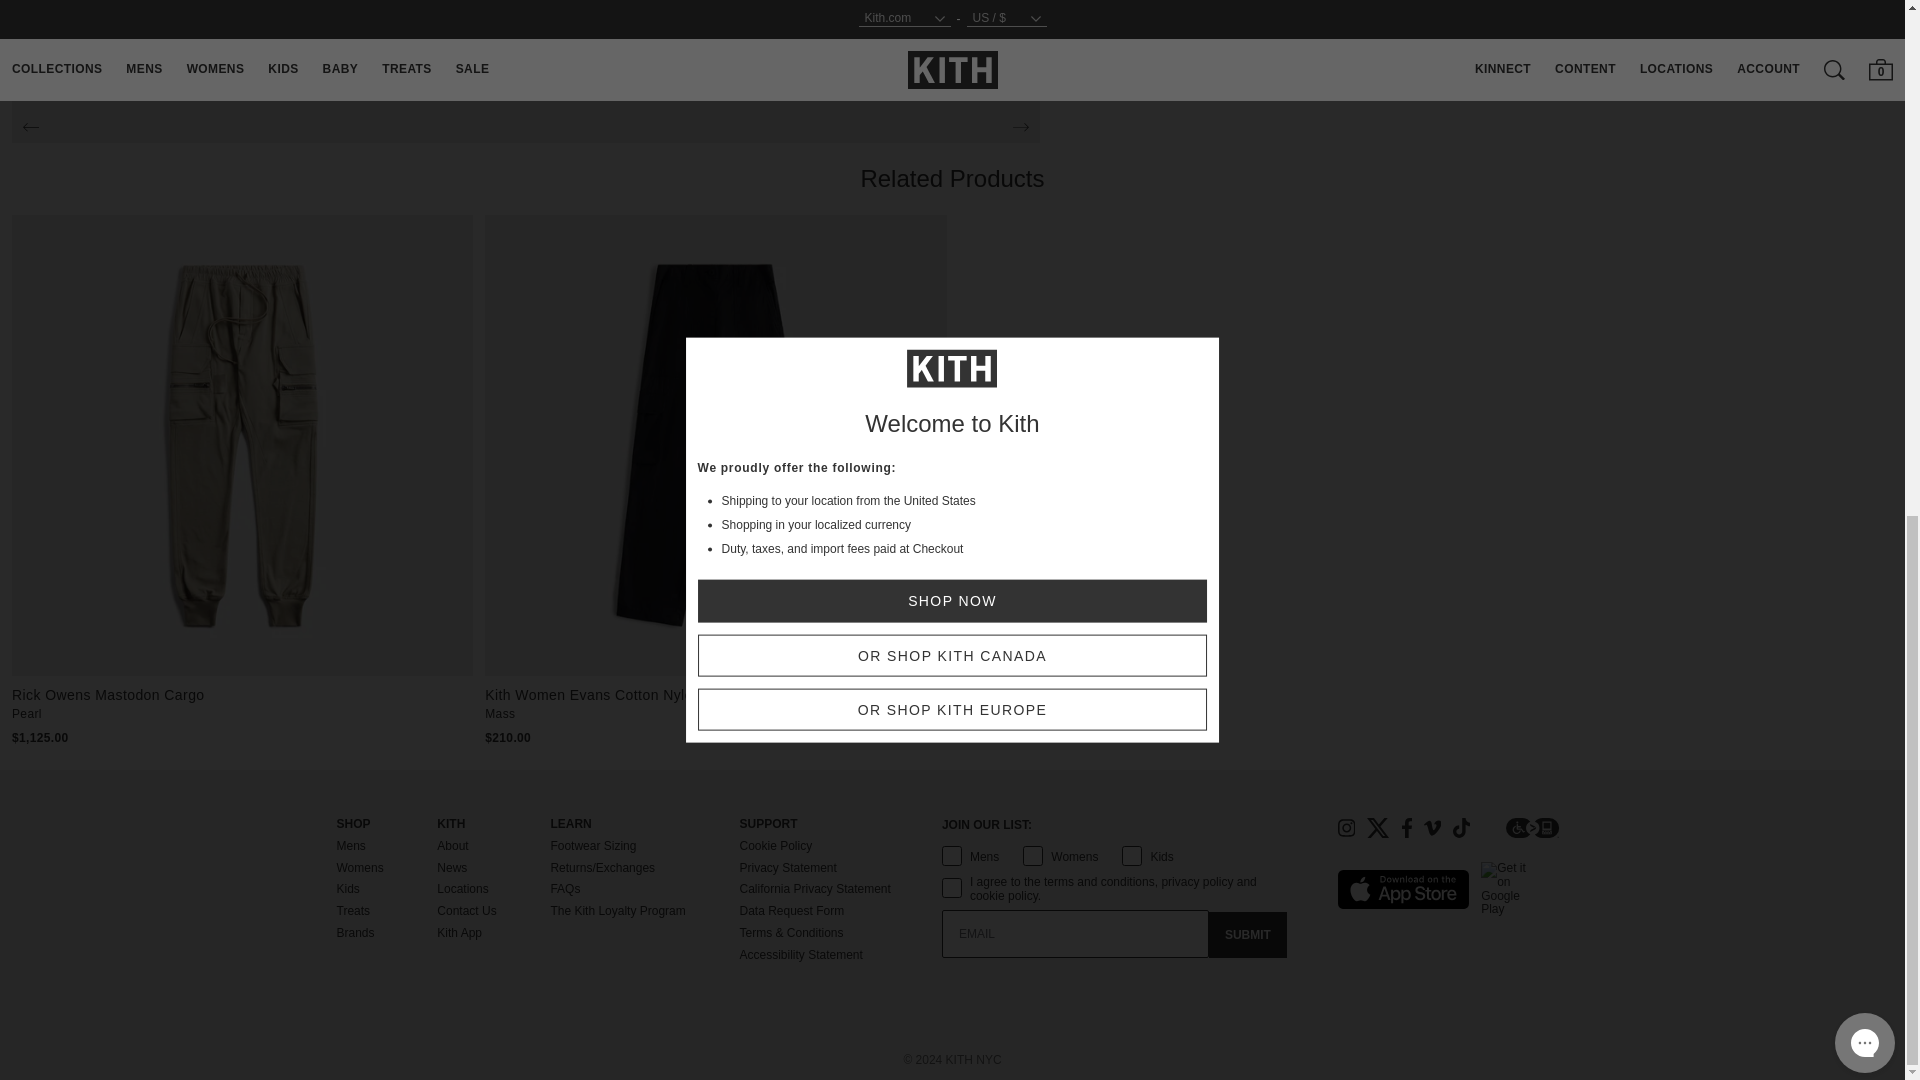  I want to click on essential Accessibility Icon, so click(1532, 828).